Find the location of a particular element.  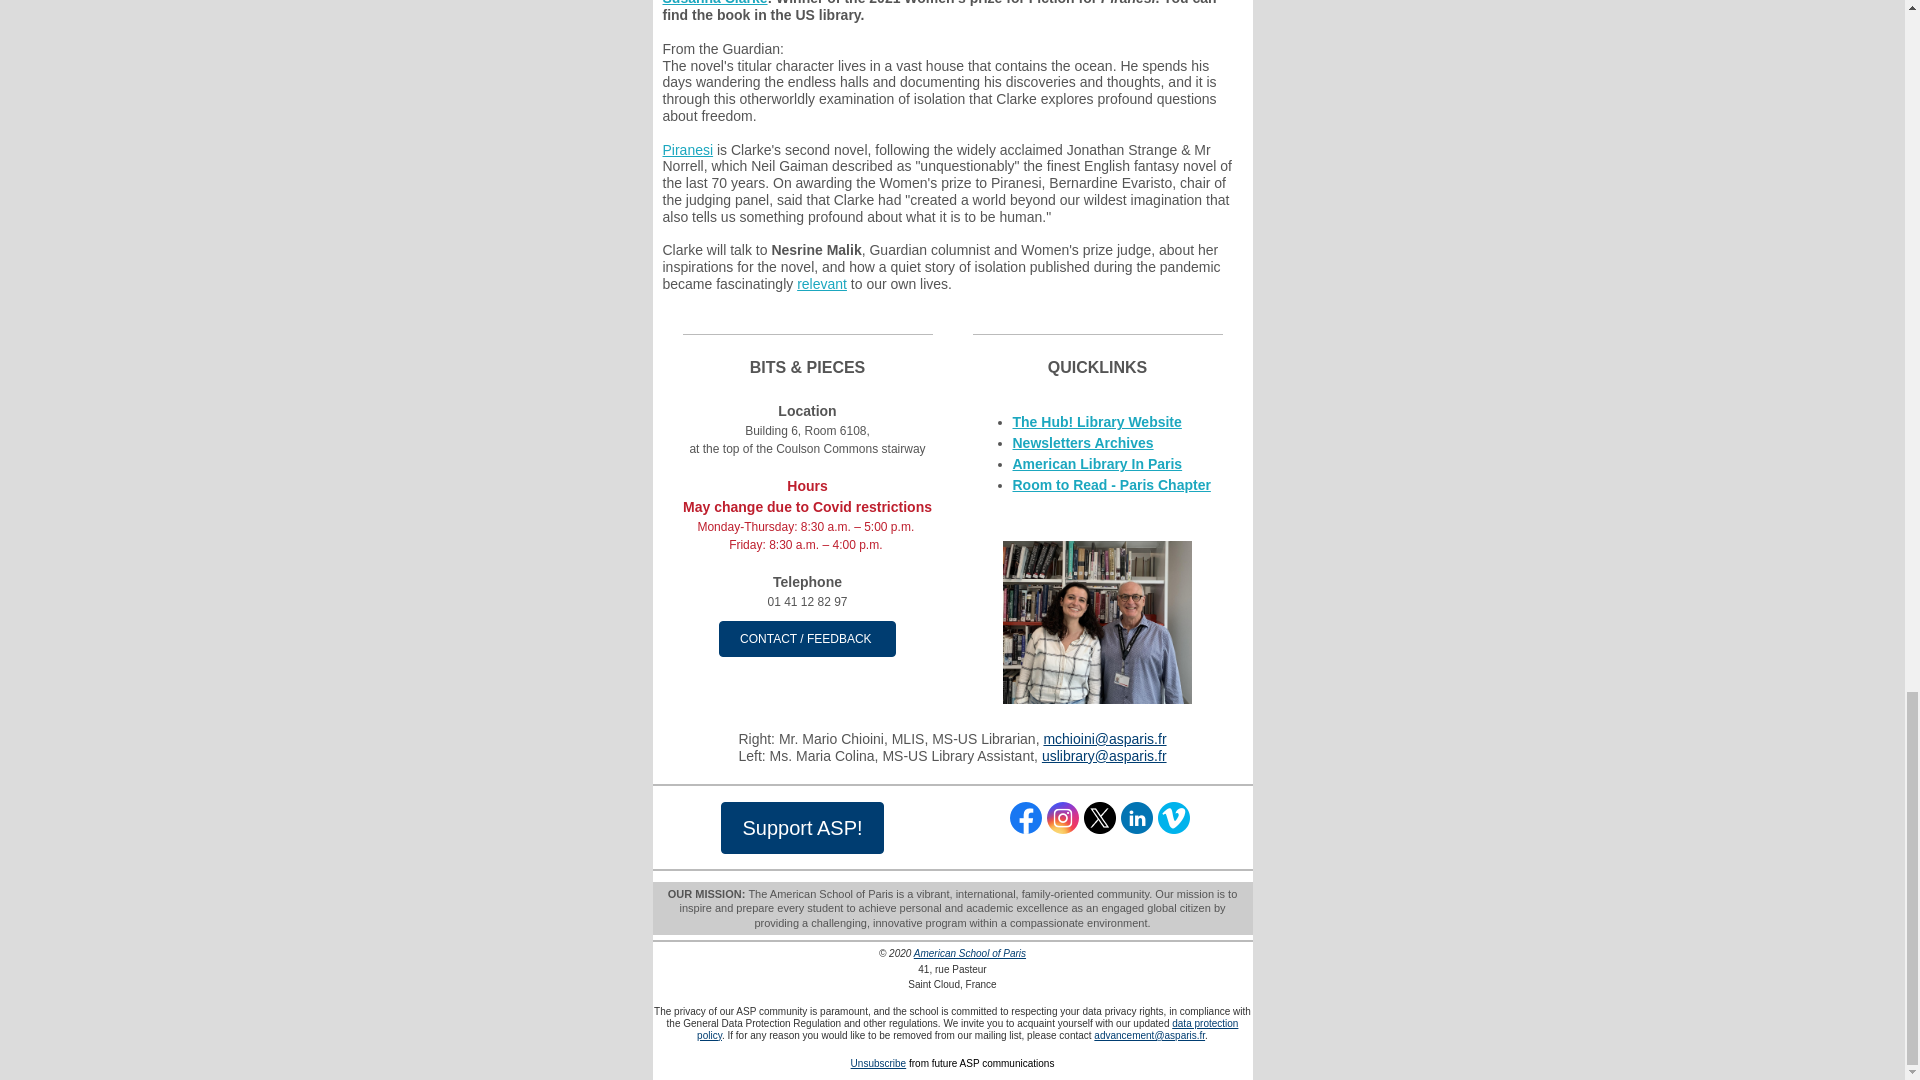

Unsubscribe is located at coordinates (878, 1064).